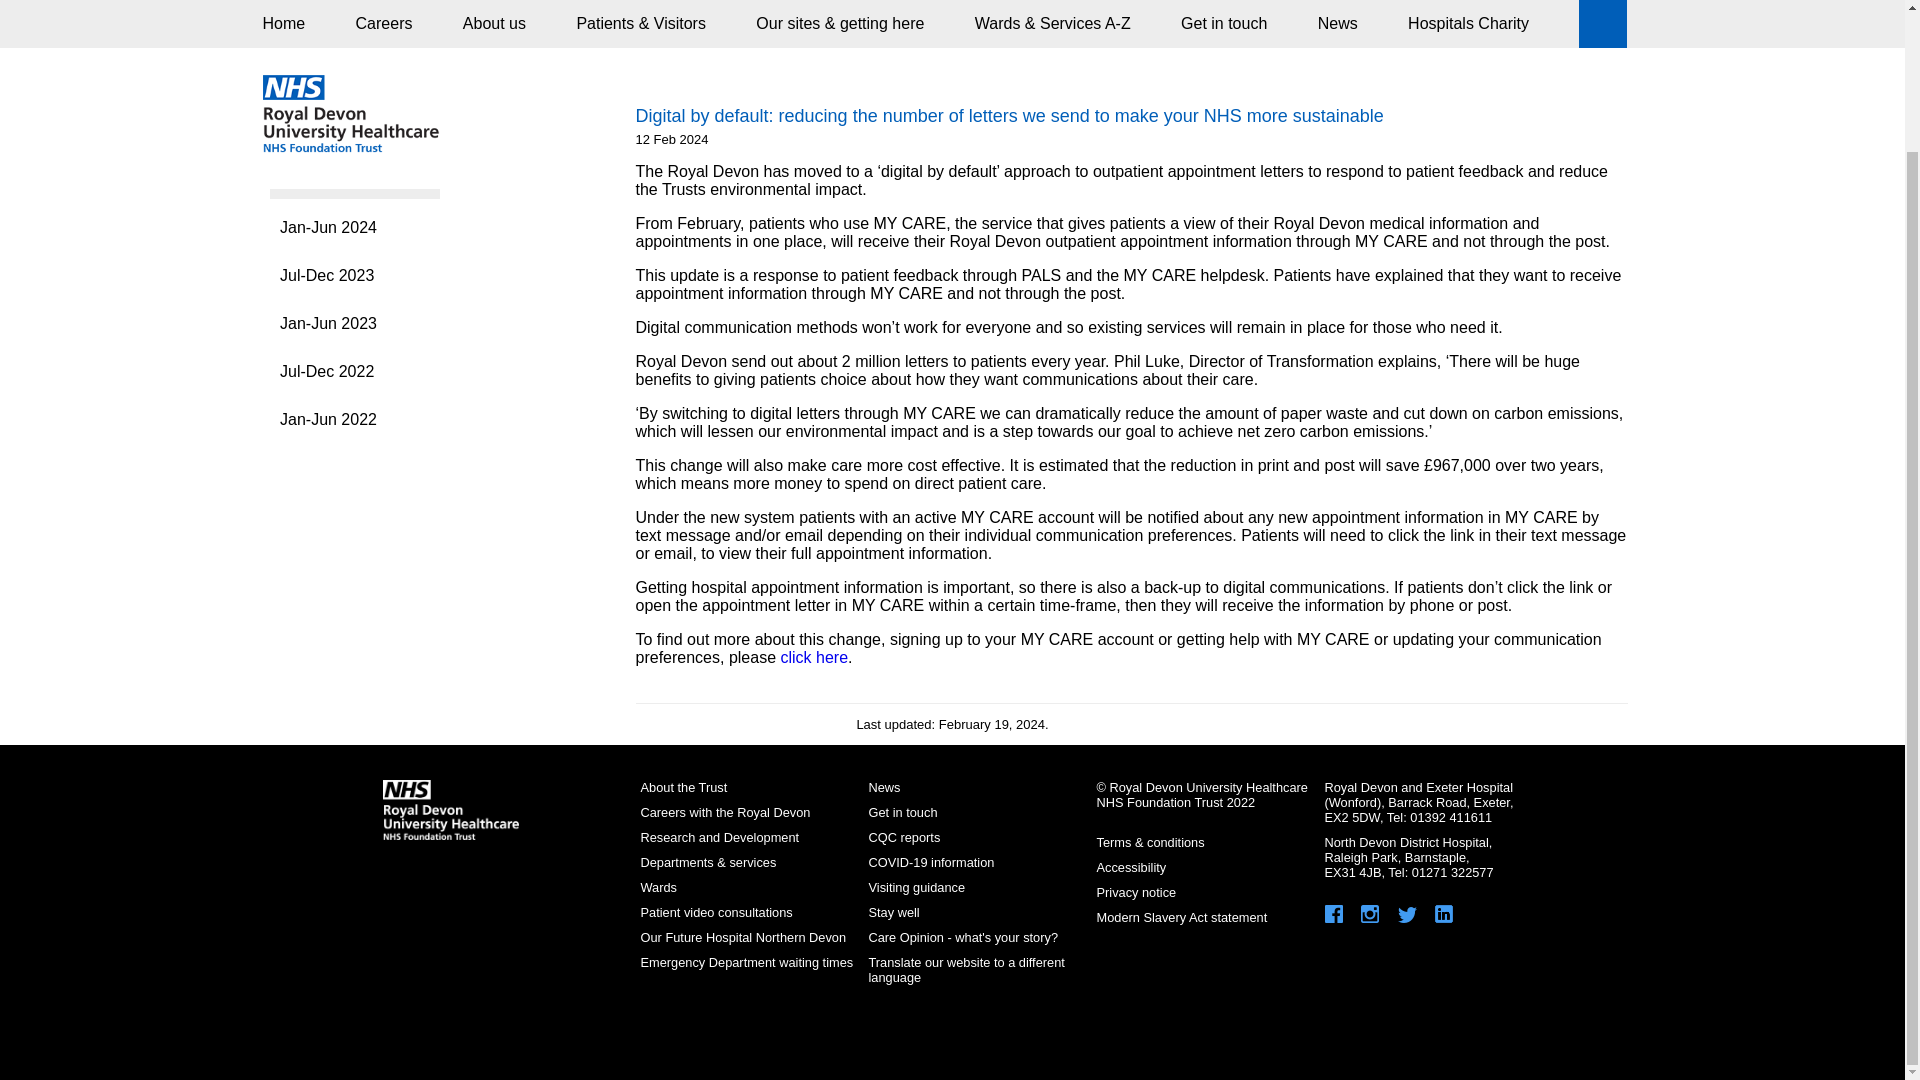  I want to click on Jul-Dec 2022, so click(395, 372).